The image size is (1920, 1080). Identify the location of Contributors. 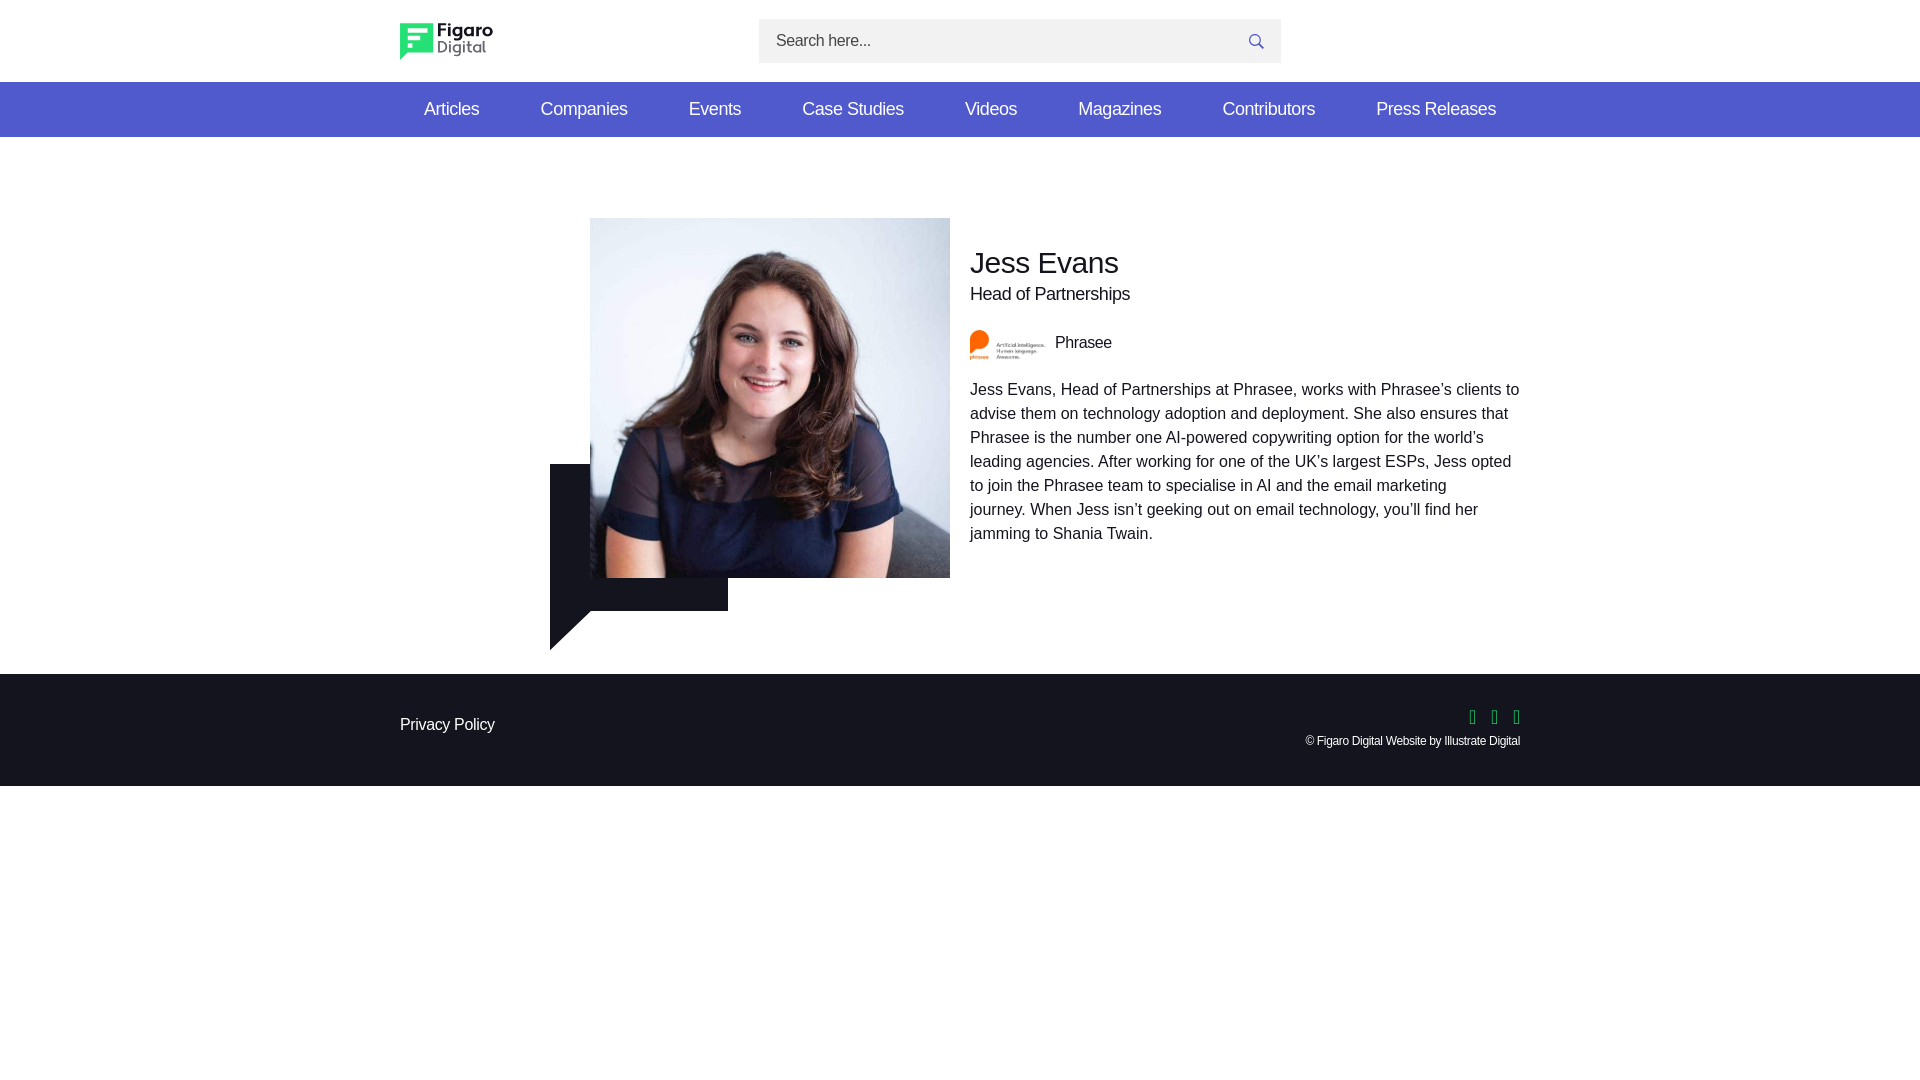
(1268, 108).